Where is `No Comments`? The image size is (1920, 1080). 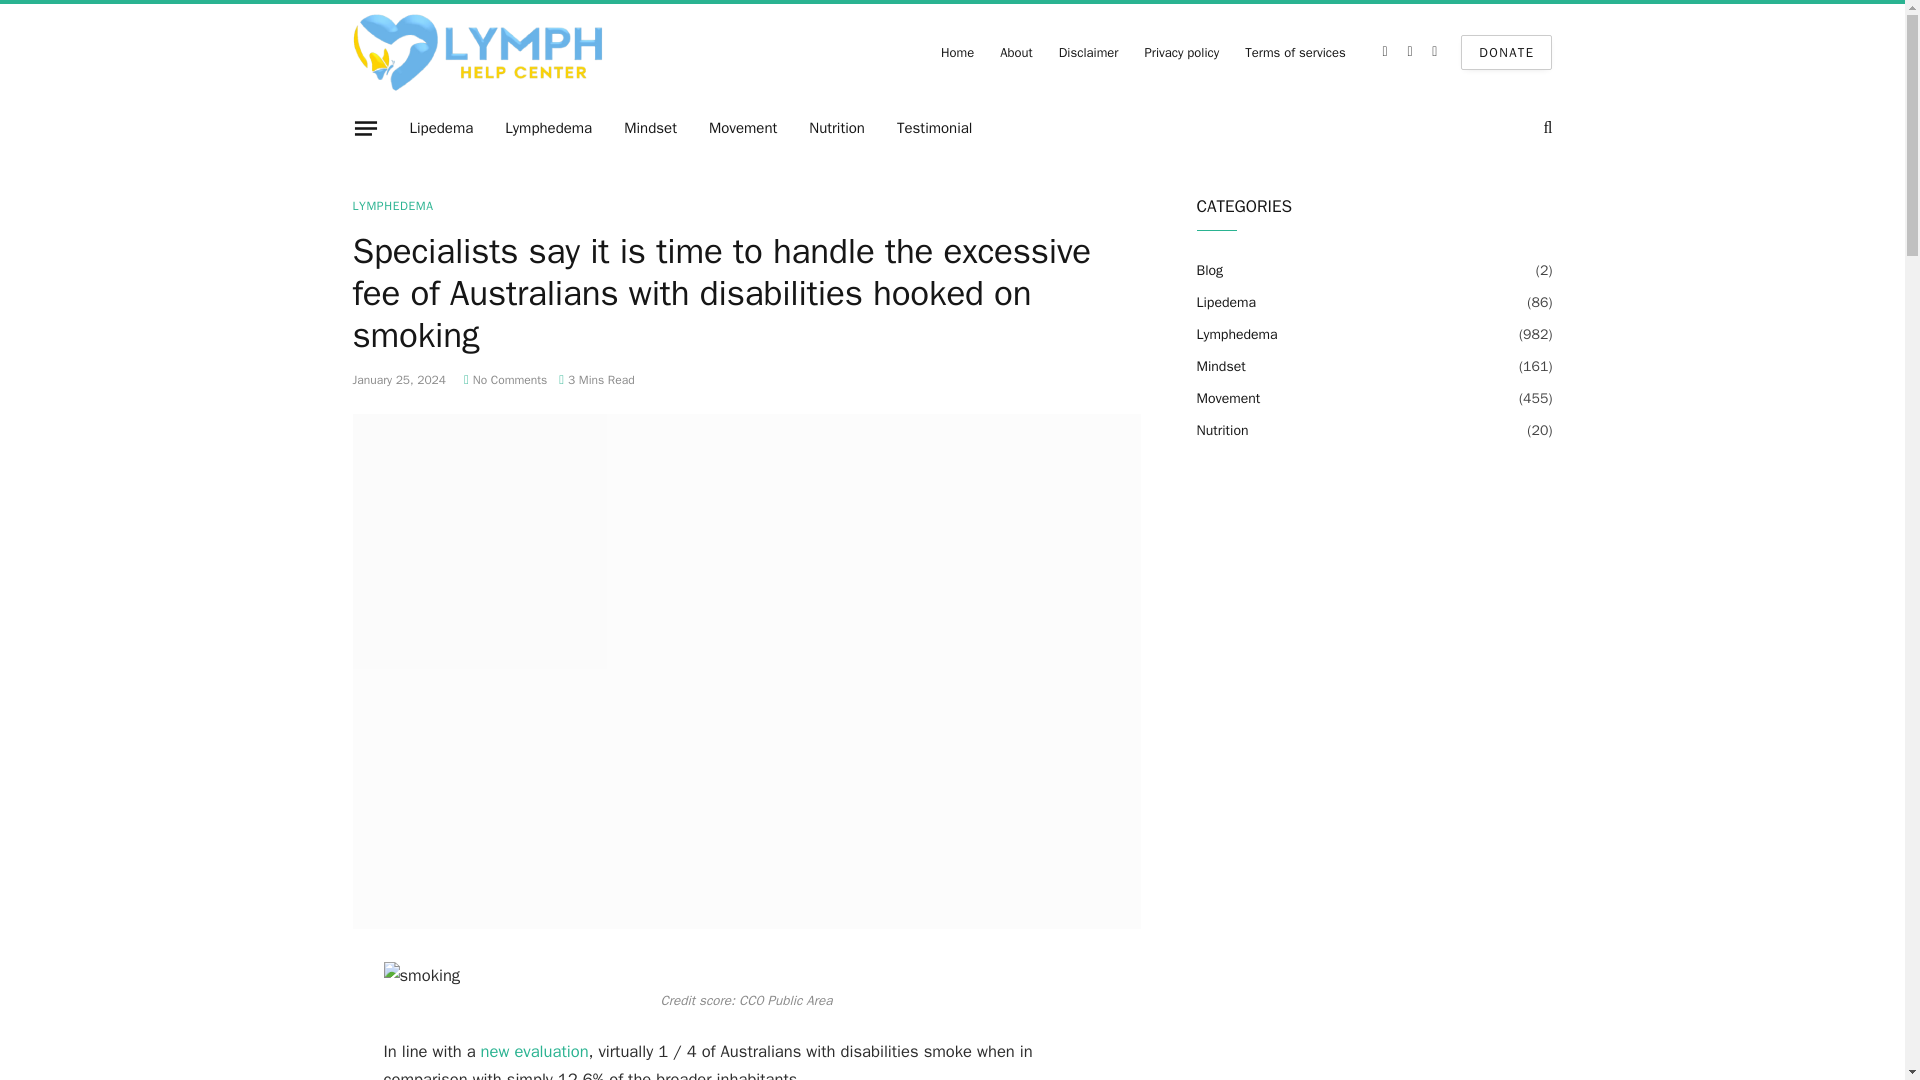 No Comments is located at coordinates (506, 379).